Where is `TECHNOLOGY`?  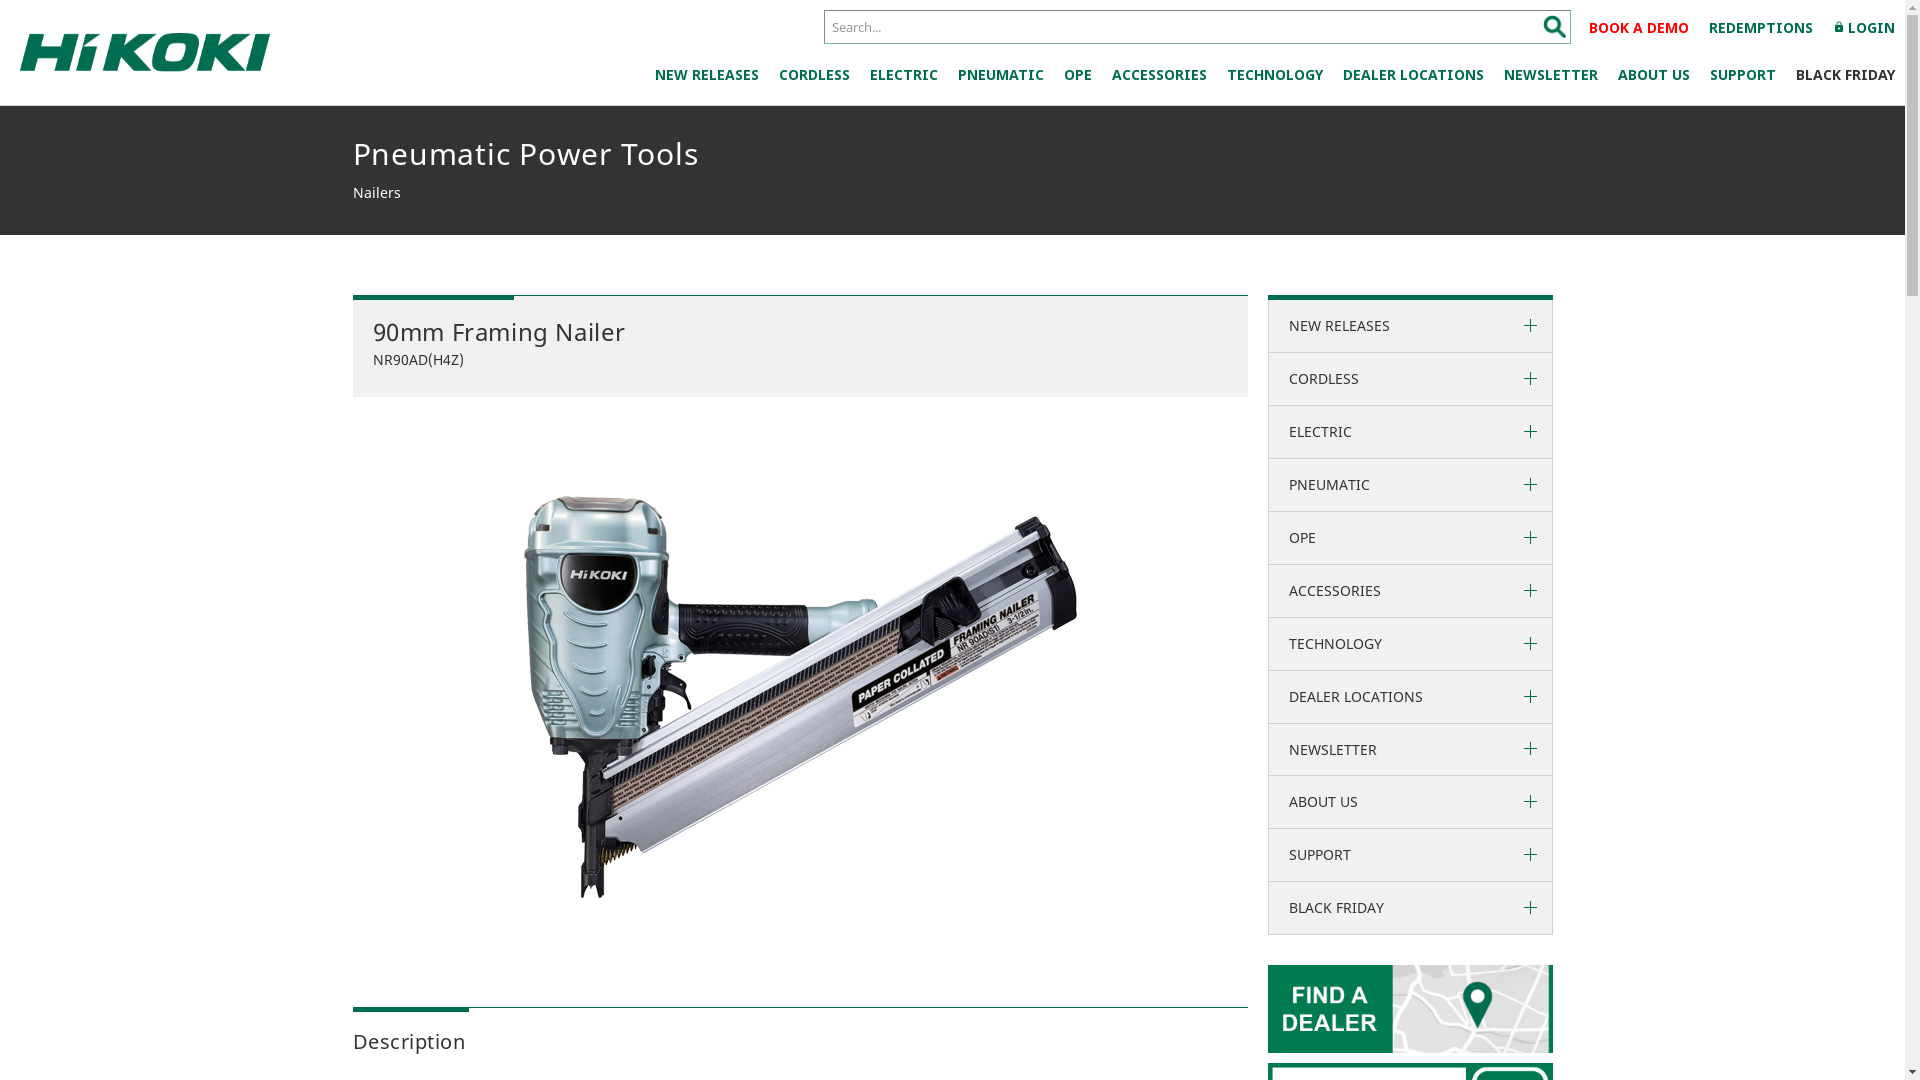
TECHNOLOGY is located at coordinates (1410, 644).